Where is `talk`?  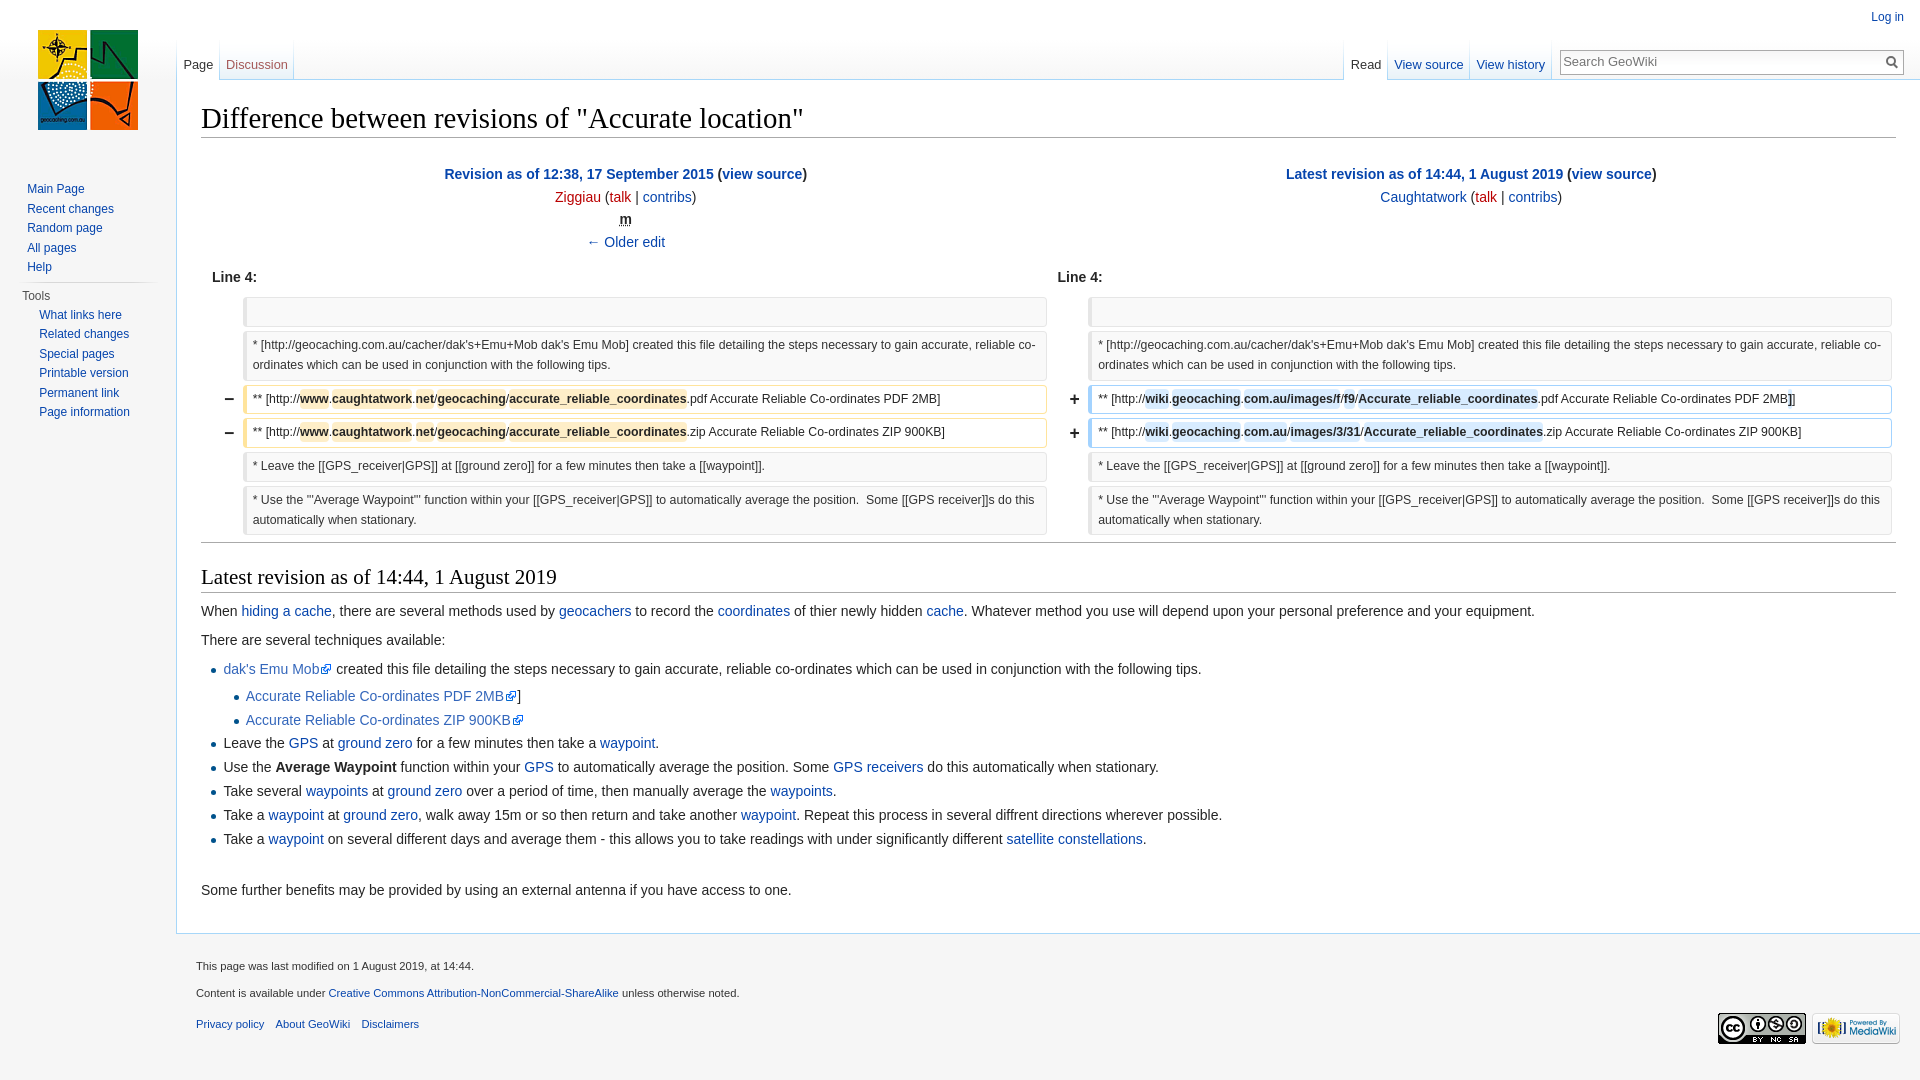 talk is located at coordinates (621, 197).